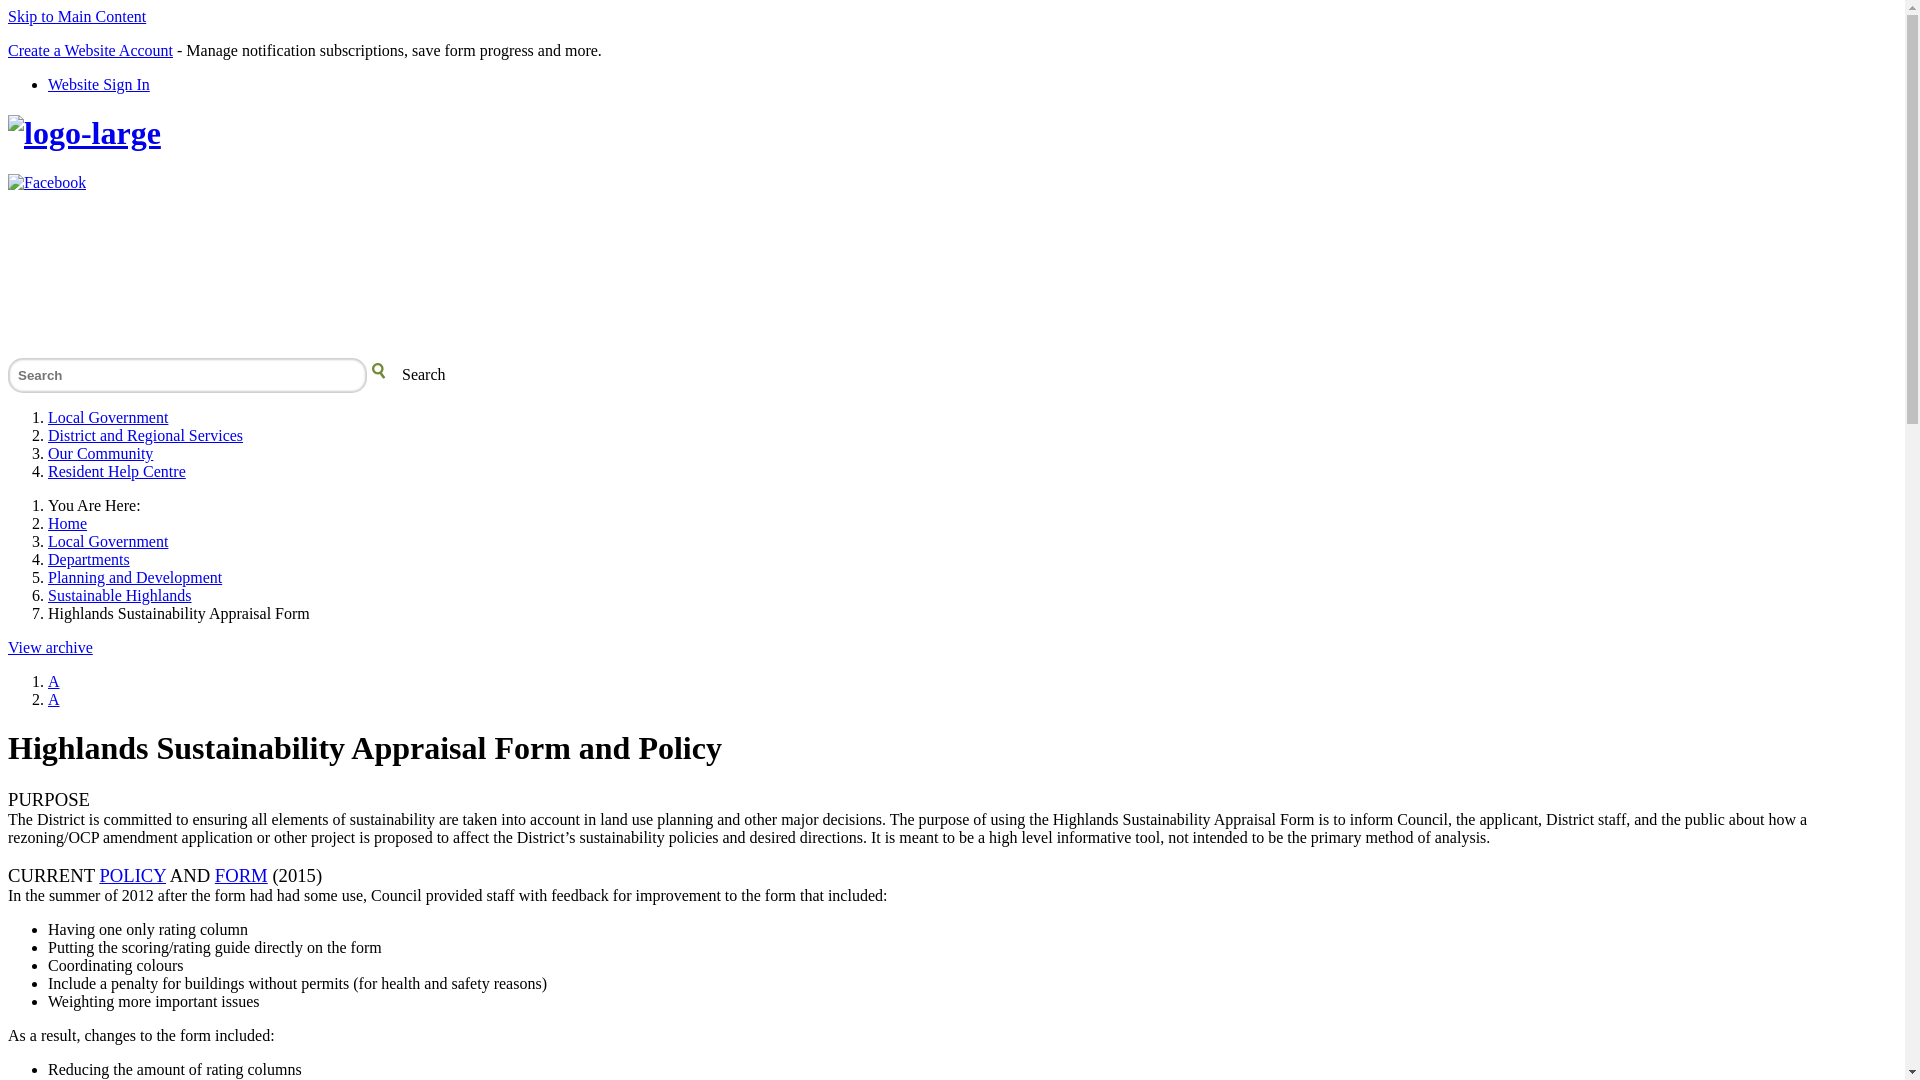 The height and width of the screenshot is (1080, 1920). I want to click on Sustainable Highlands, so click(120, 596).